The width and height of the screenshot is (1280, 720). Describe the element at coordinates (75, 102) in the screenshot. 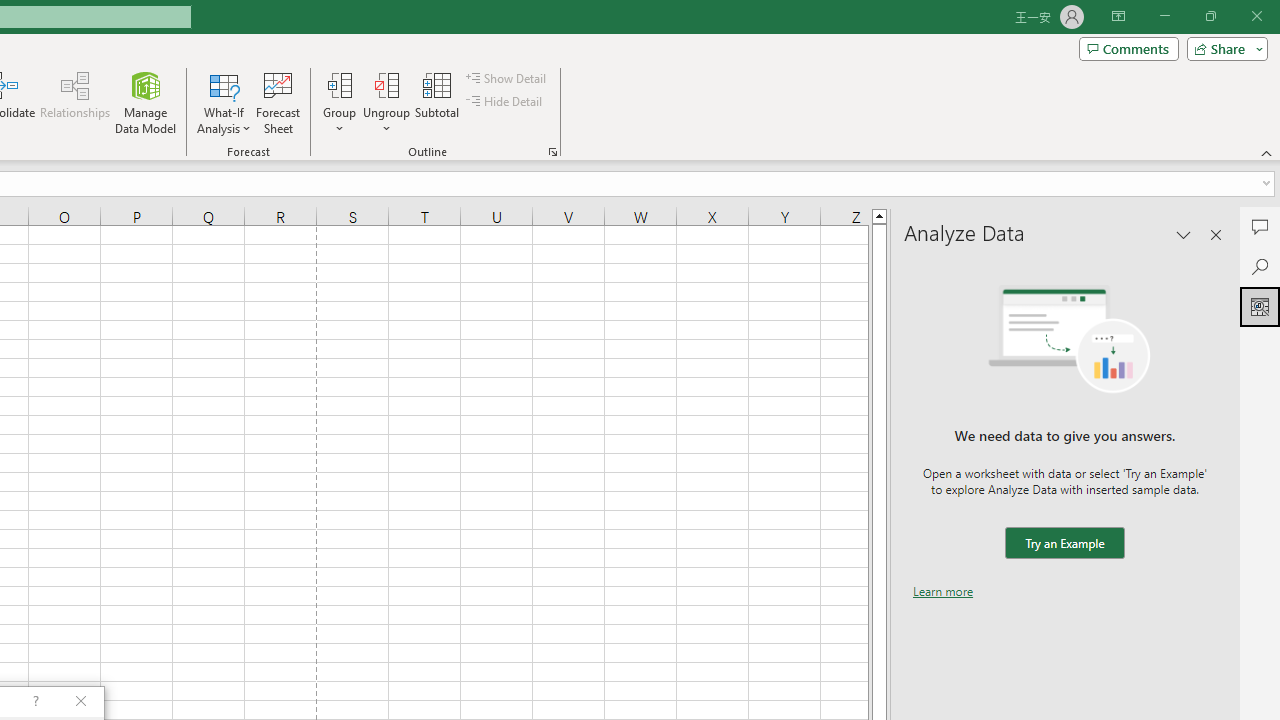

I see `Relationships` at that location.